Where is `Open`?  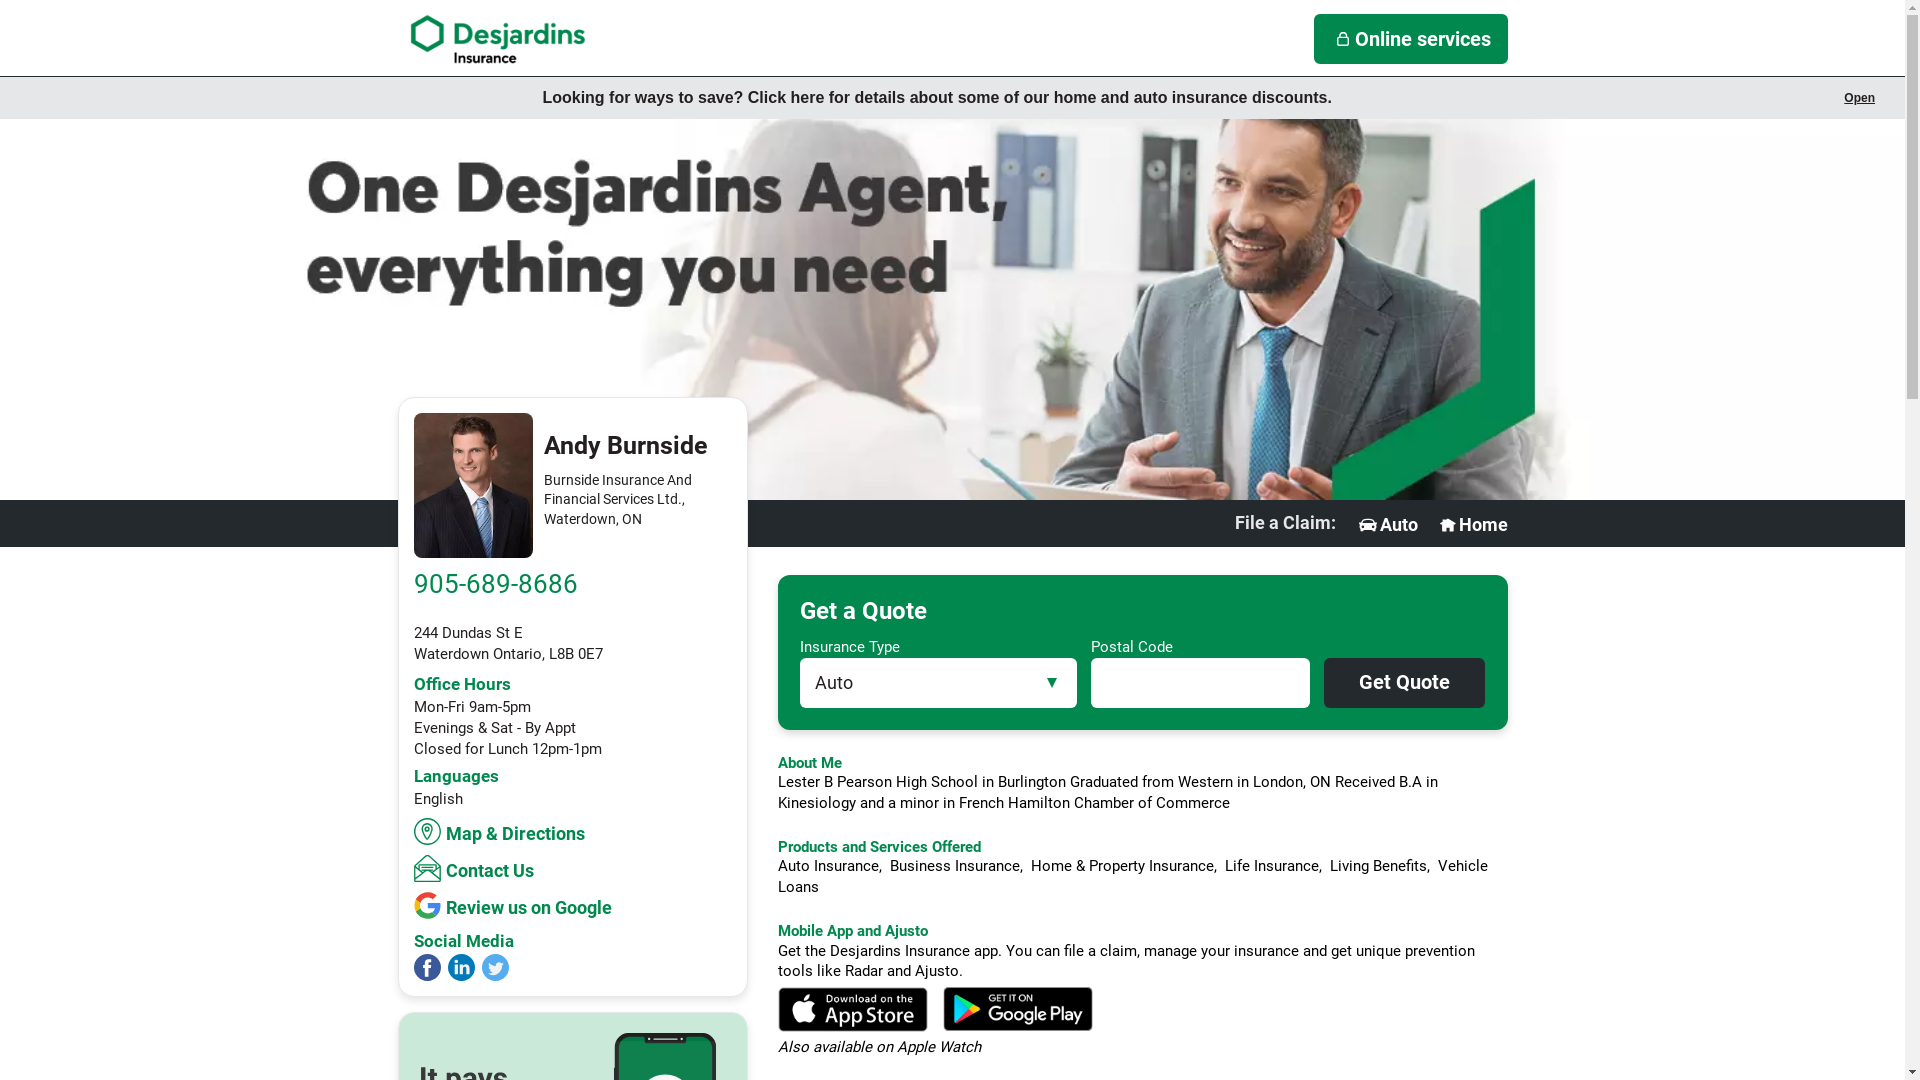
Open is located at coordinates (1860, 98).